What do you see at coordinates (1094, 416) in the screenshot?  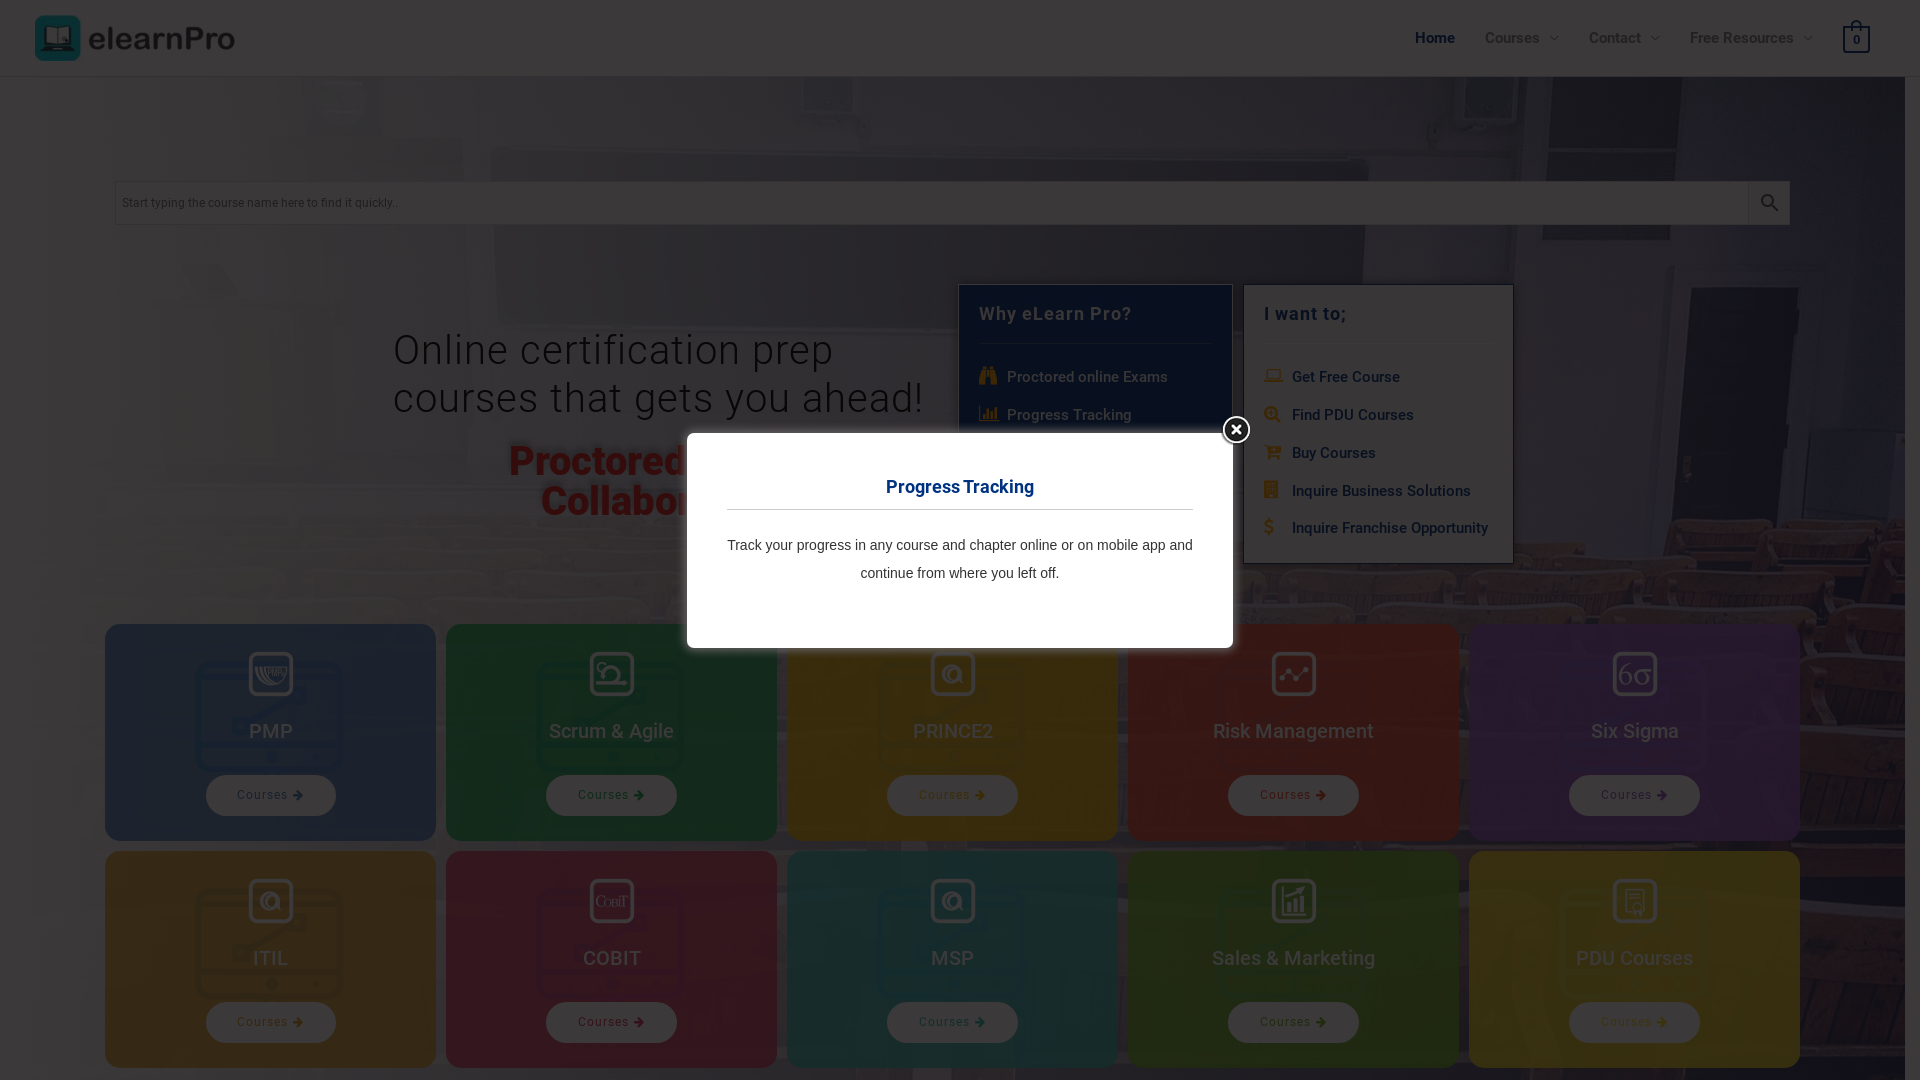 I see `Progress Tracking` at bounding box center [1094, 416].